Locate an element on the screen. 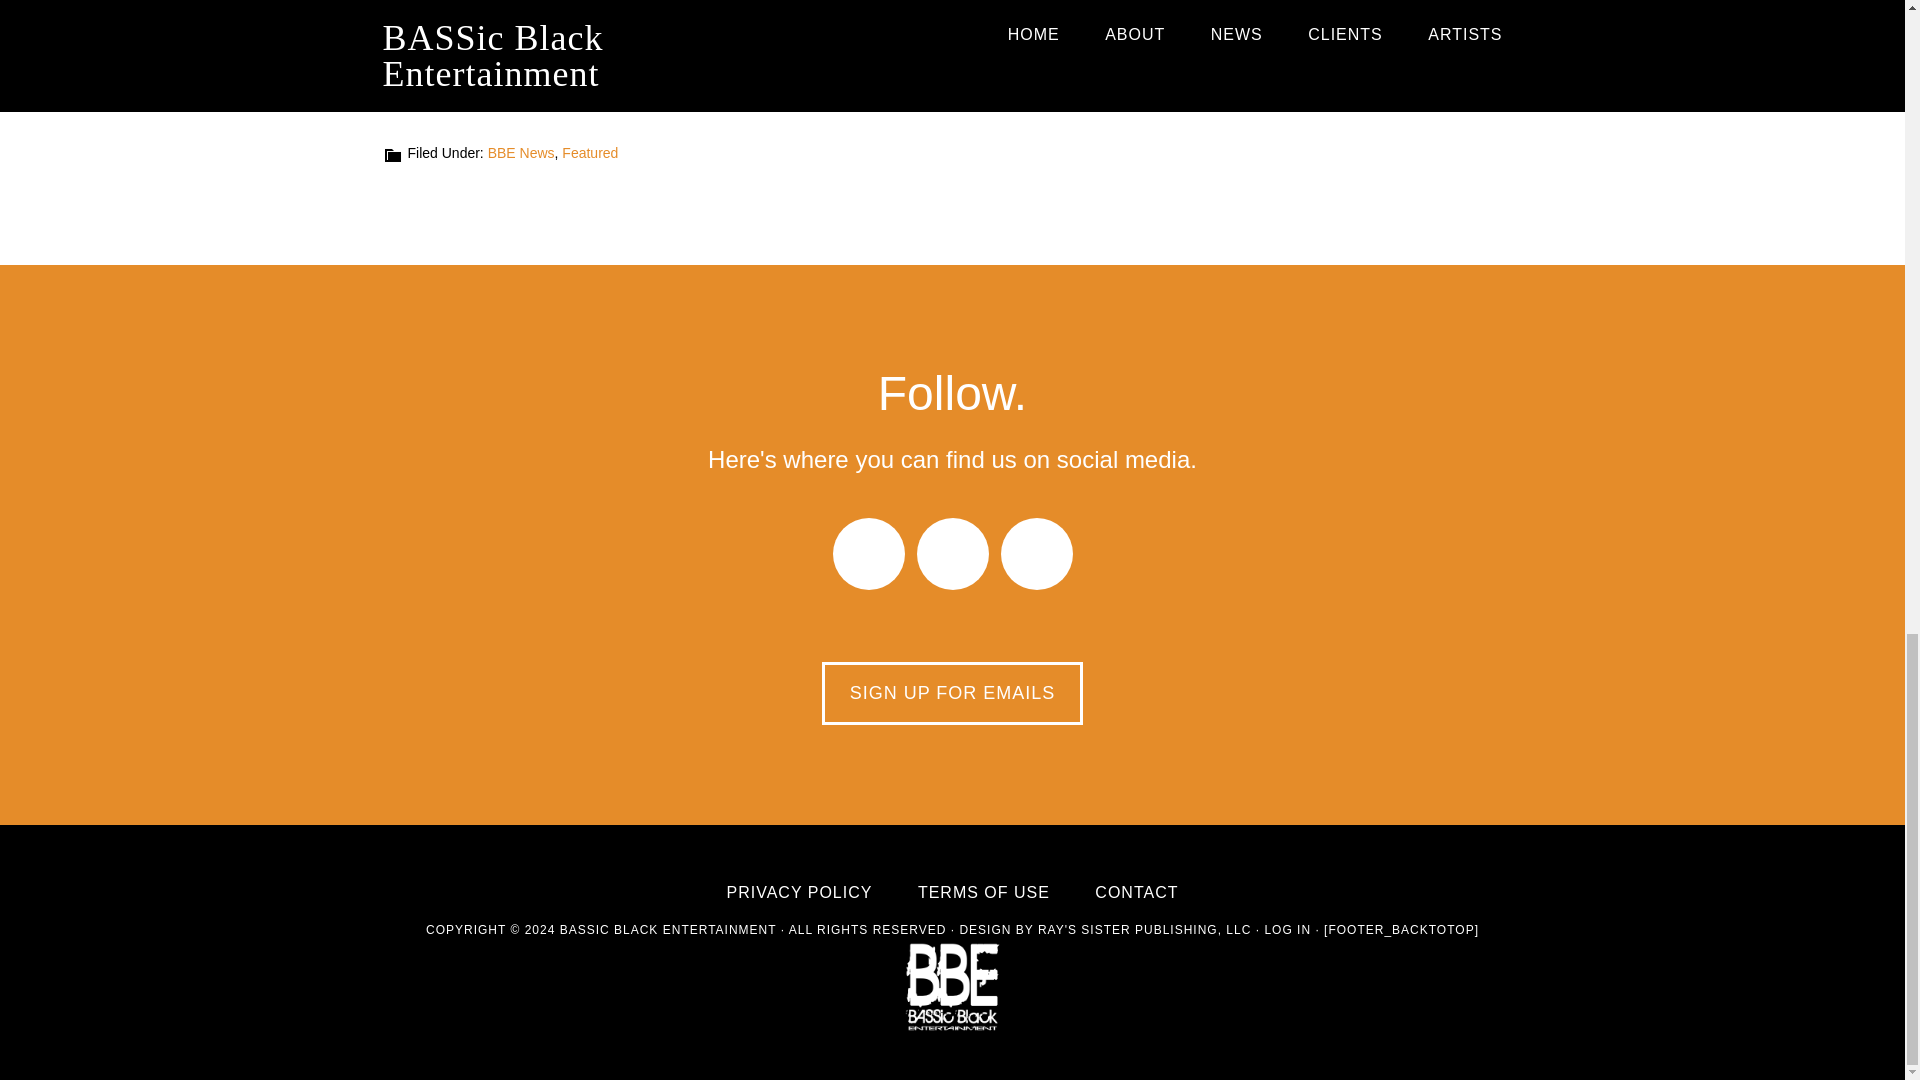  PRIVACY POLICY is located at coordinates (800, 892).